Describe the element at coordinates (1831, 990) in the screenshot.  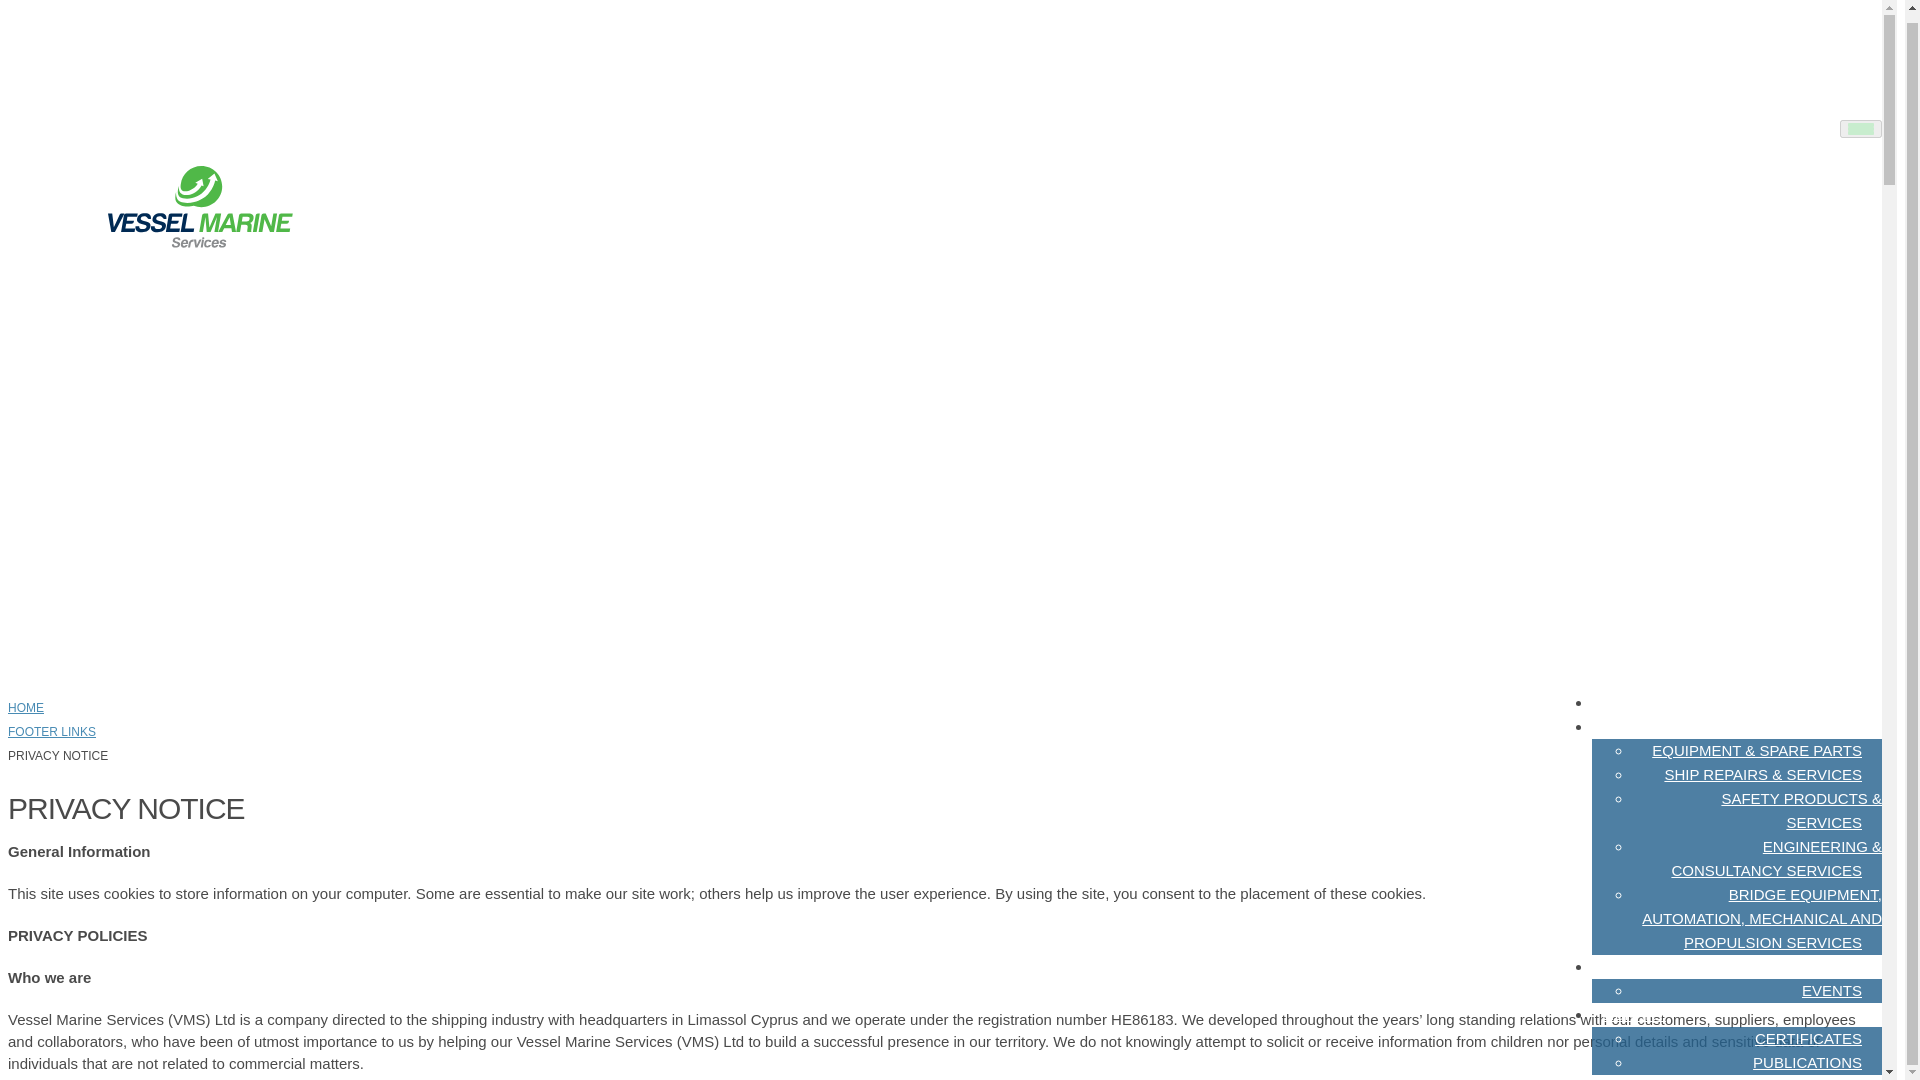
I see `EVENTS` at that location.